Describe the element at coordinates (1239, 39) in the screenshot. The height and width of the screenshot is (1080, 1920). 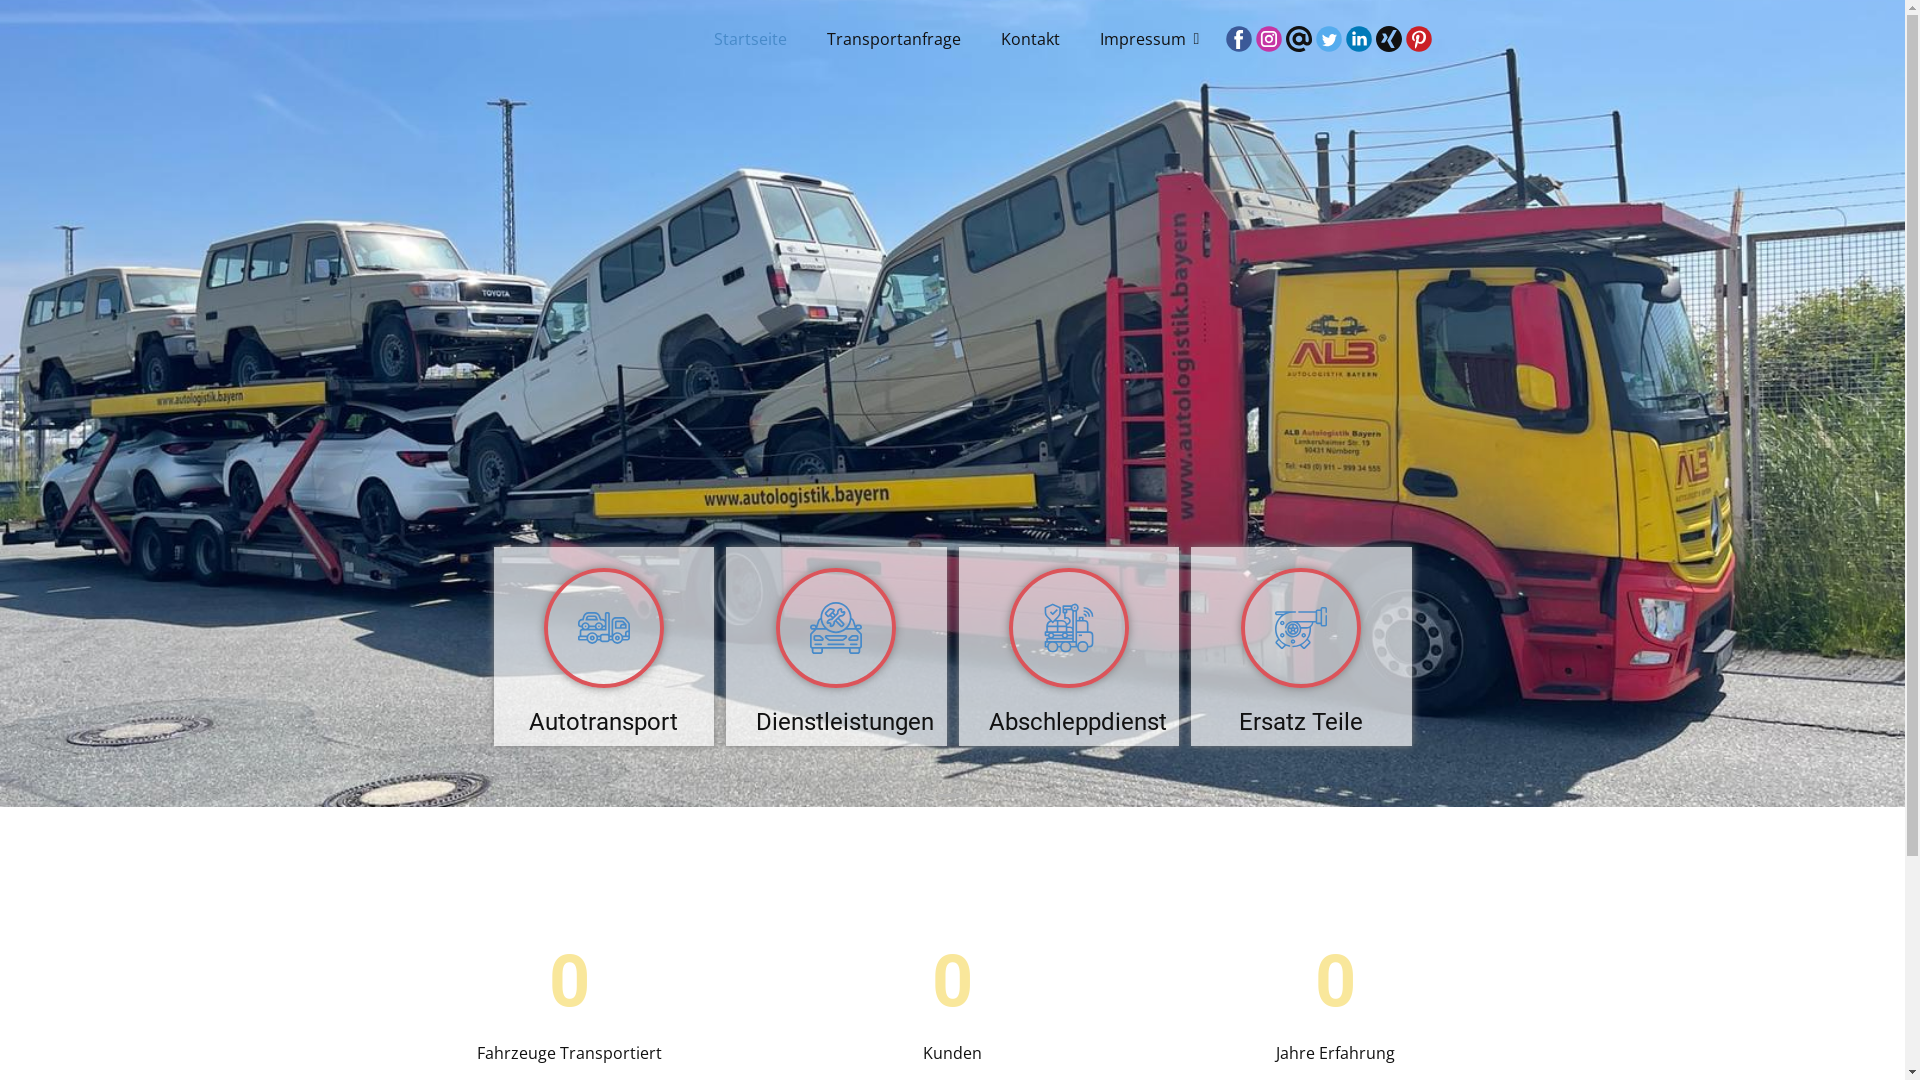
I see `facebook` at that location.